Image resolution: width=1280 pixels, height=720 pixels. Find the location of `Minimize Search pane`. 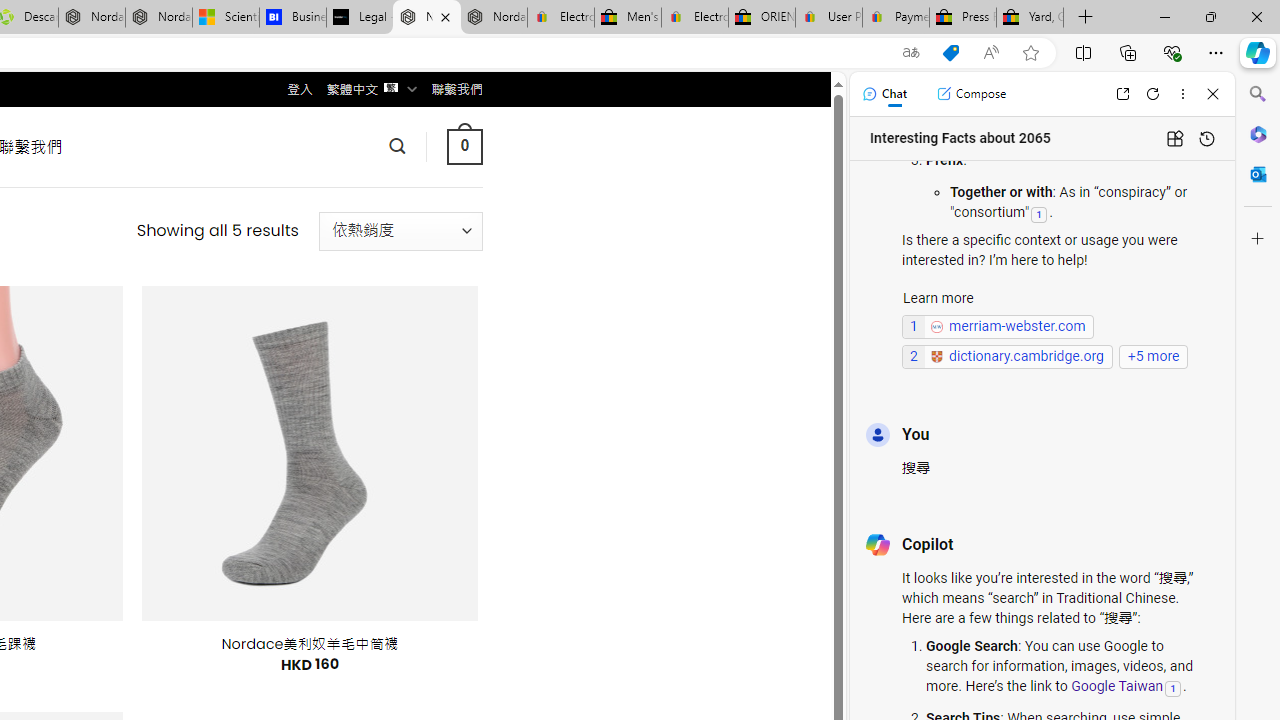

Minimize Search pane is located at coordinates (1258, 94).